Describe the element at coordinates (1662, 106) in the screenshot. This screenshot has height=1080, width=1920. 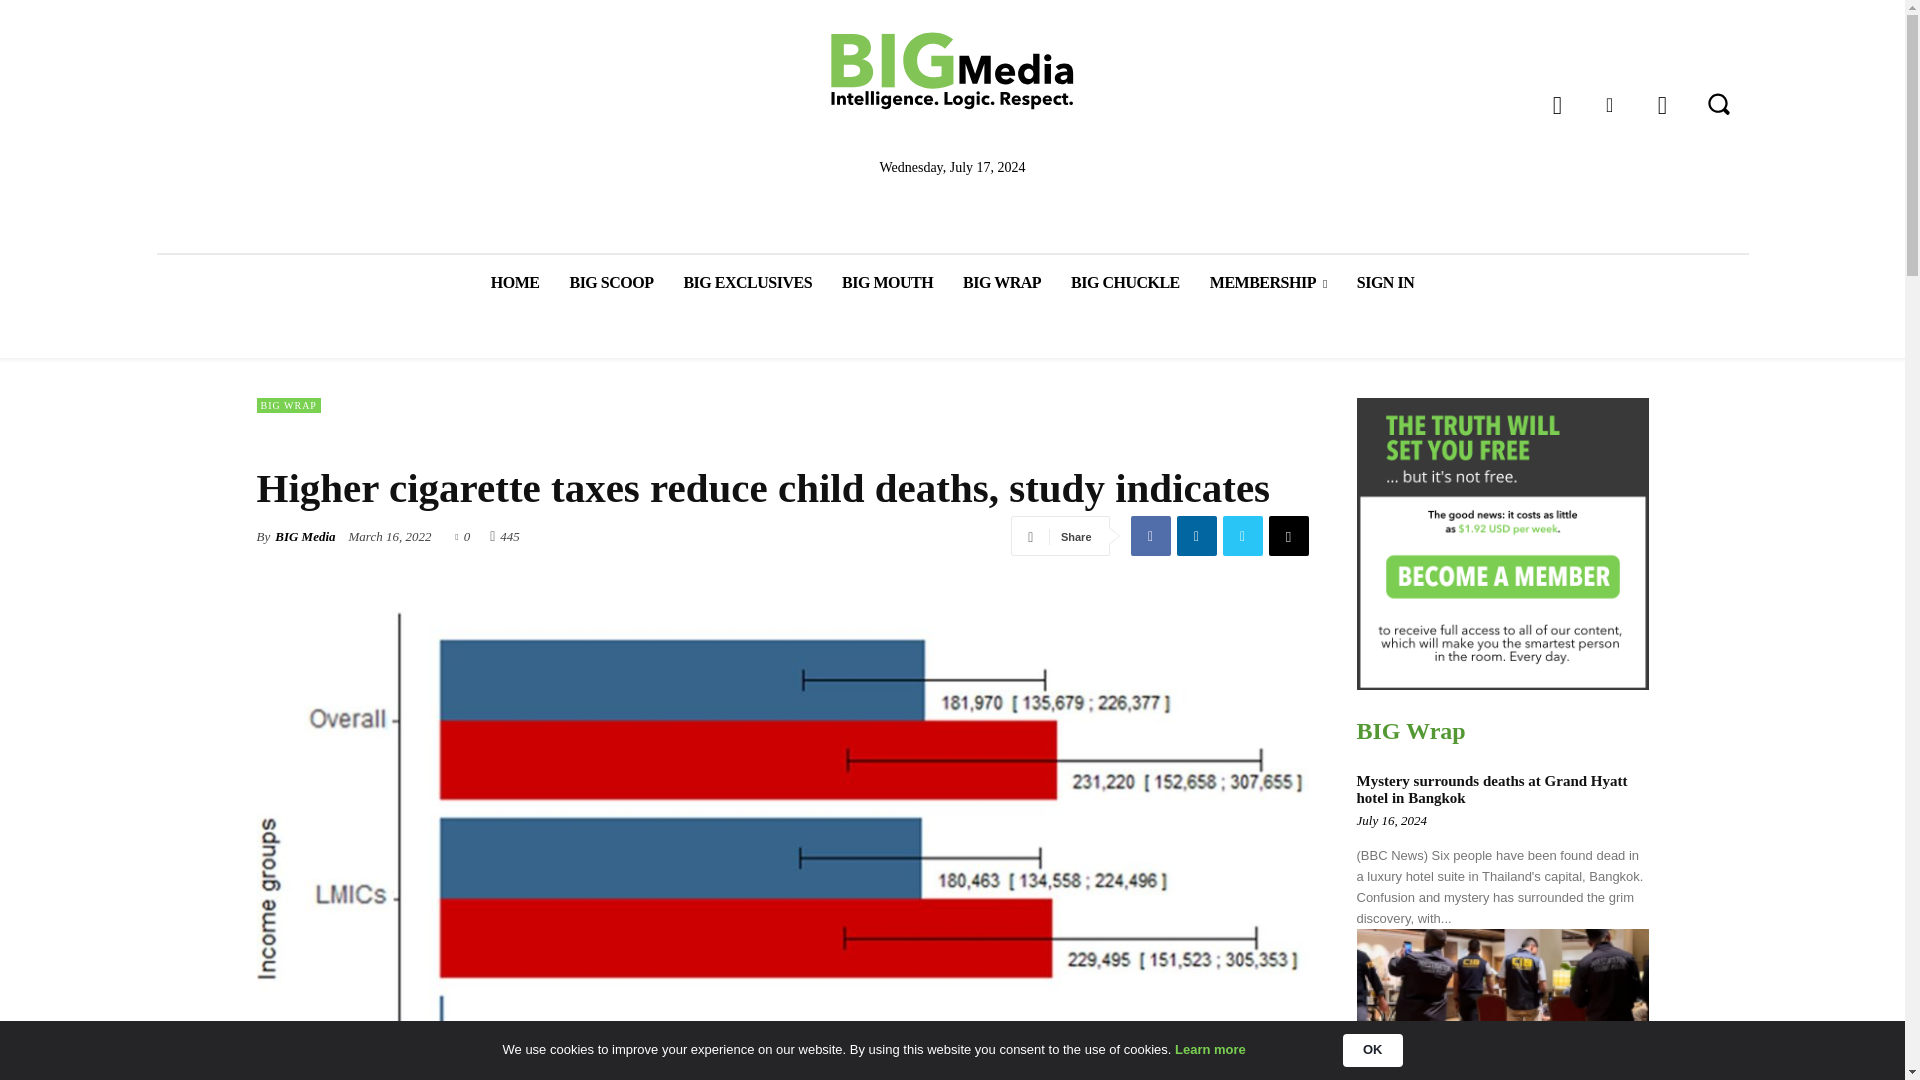
I see `Twitter` at that location.